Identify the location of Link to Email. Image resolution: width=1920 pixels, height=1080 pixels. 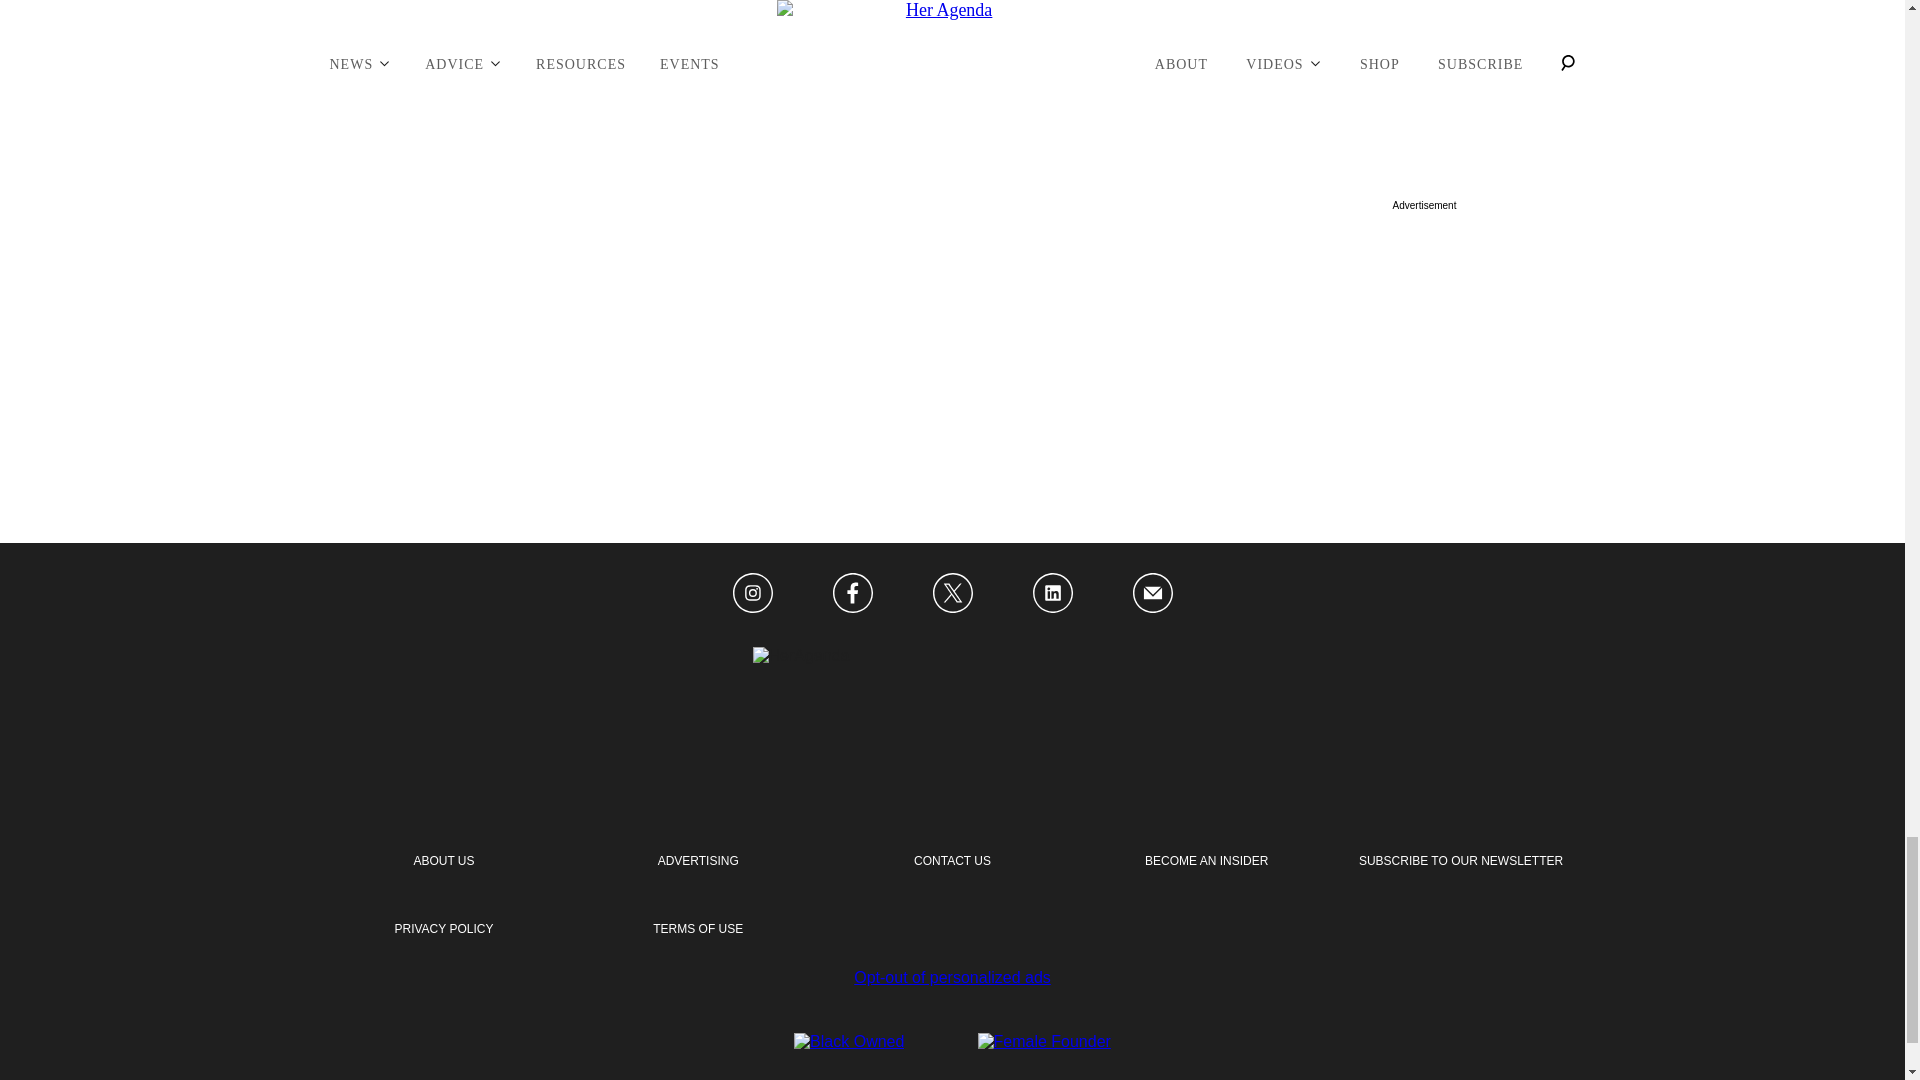
(1152, 594).